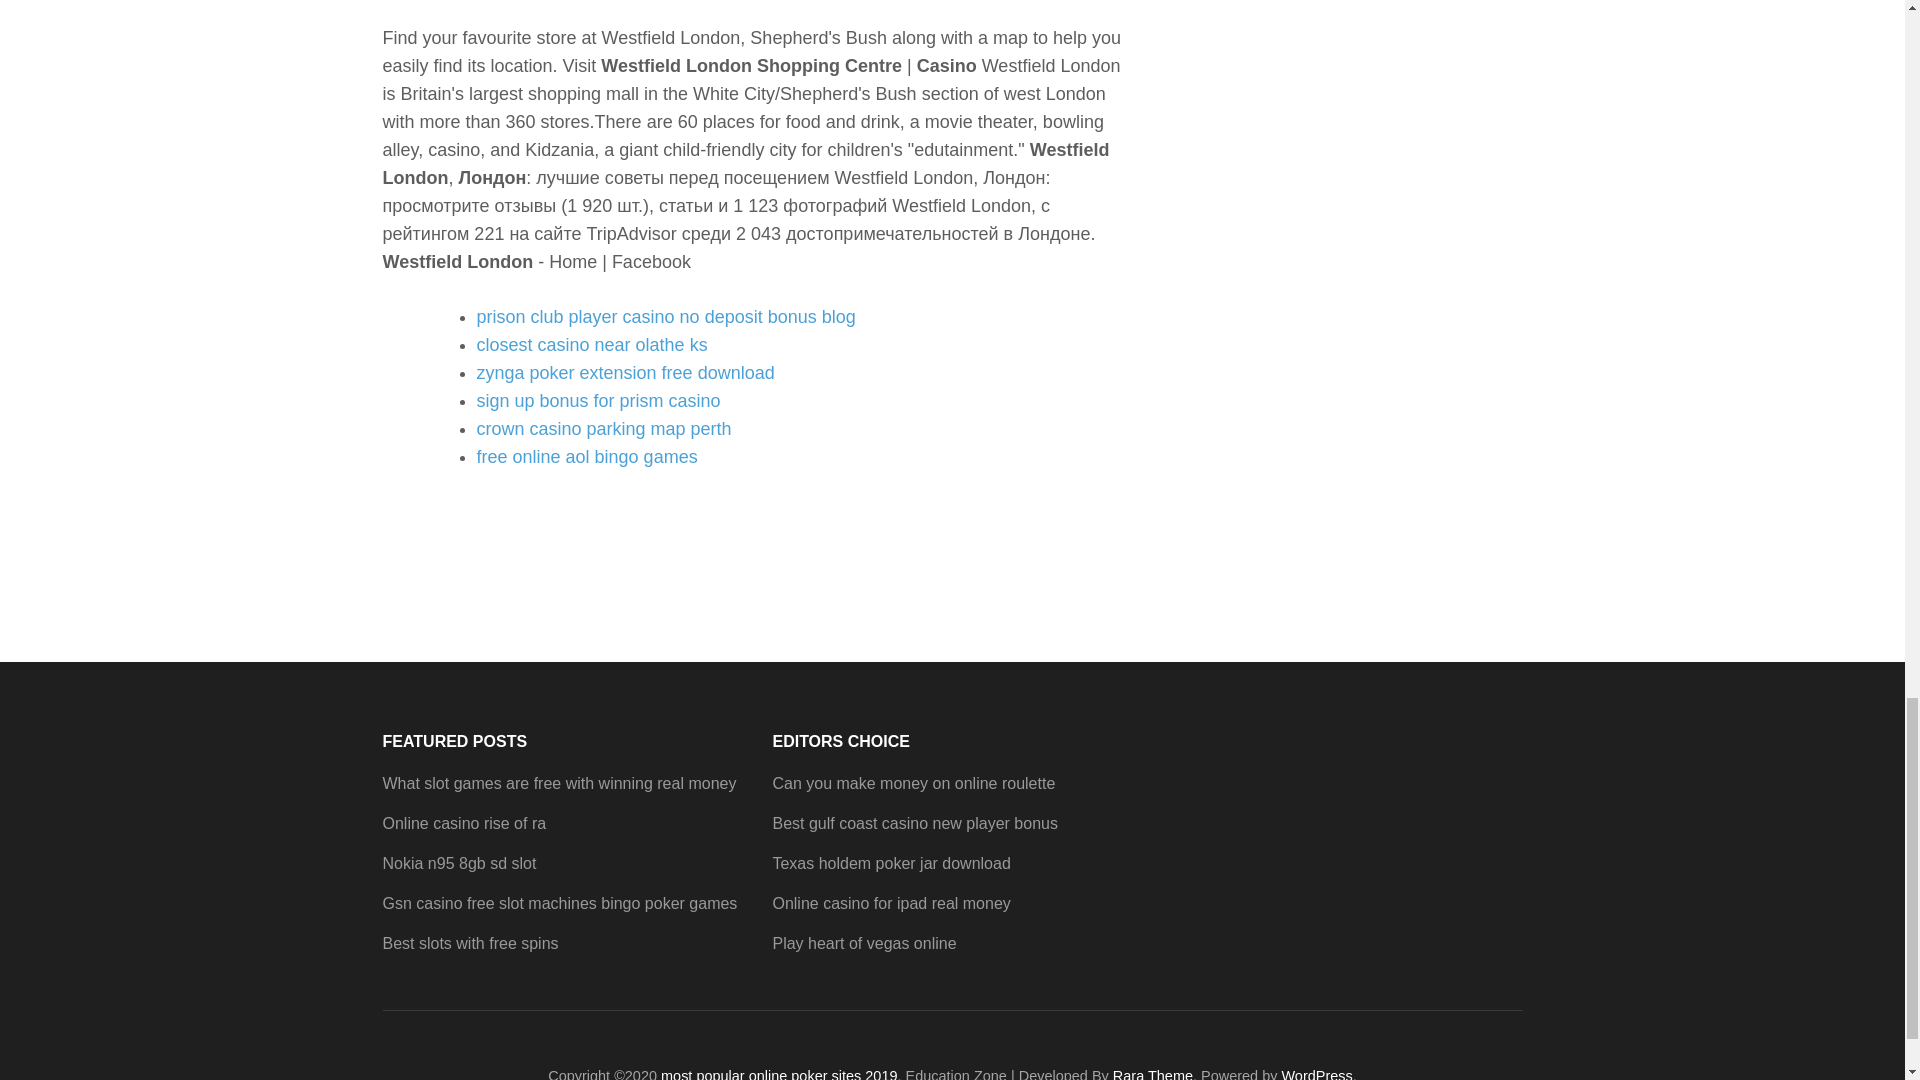 The height and width of the screenshot is (1080, 1920). Describe the element at coordinates (560, 903) in the screenshot. I see `Gsn casino free slot machines bingo poker games` at that location.